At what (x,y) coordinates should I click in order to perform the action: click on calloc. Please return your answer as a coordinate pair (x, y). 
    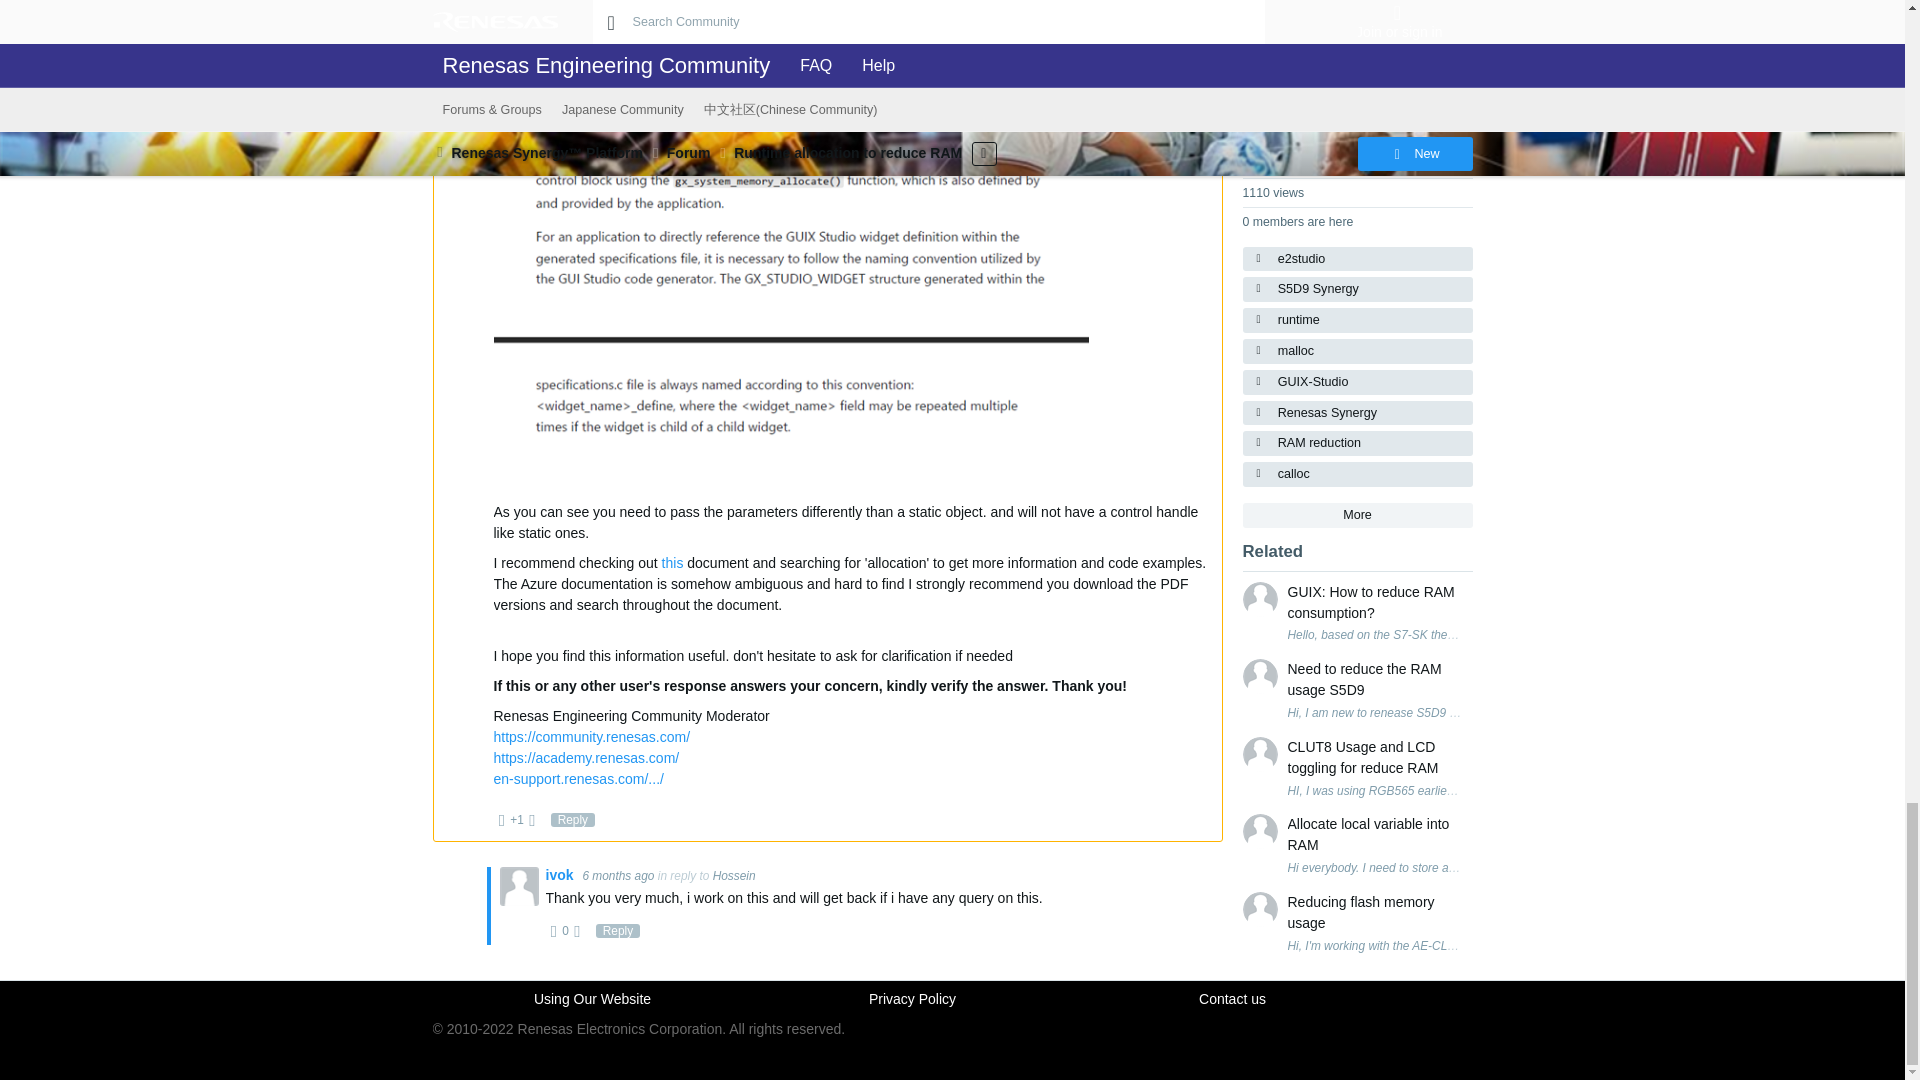
    Looking at the image, I should click on (1357, 474).